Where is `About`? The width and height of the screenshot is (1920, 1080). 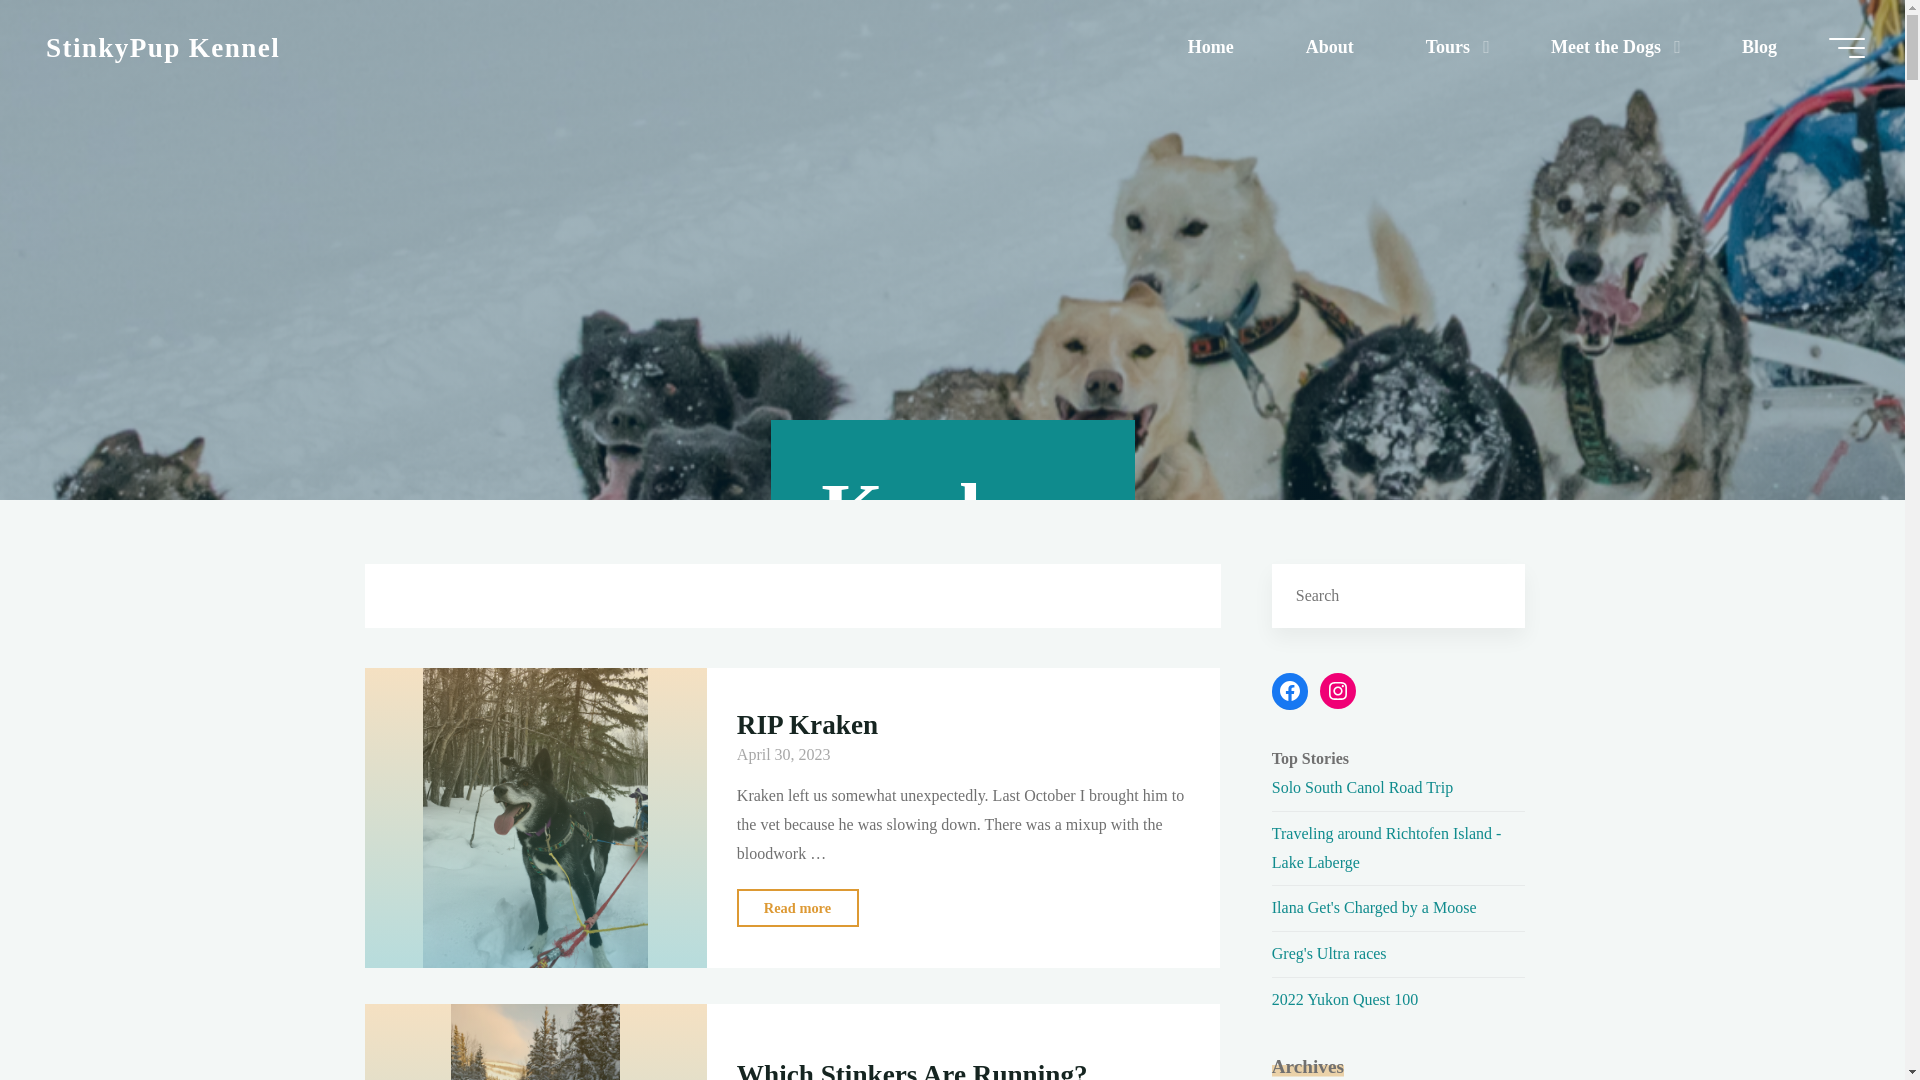
About is located at coordinates (1210, 47).